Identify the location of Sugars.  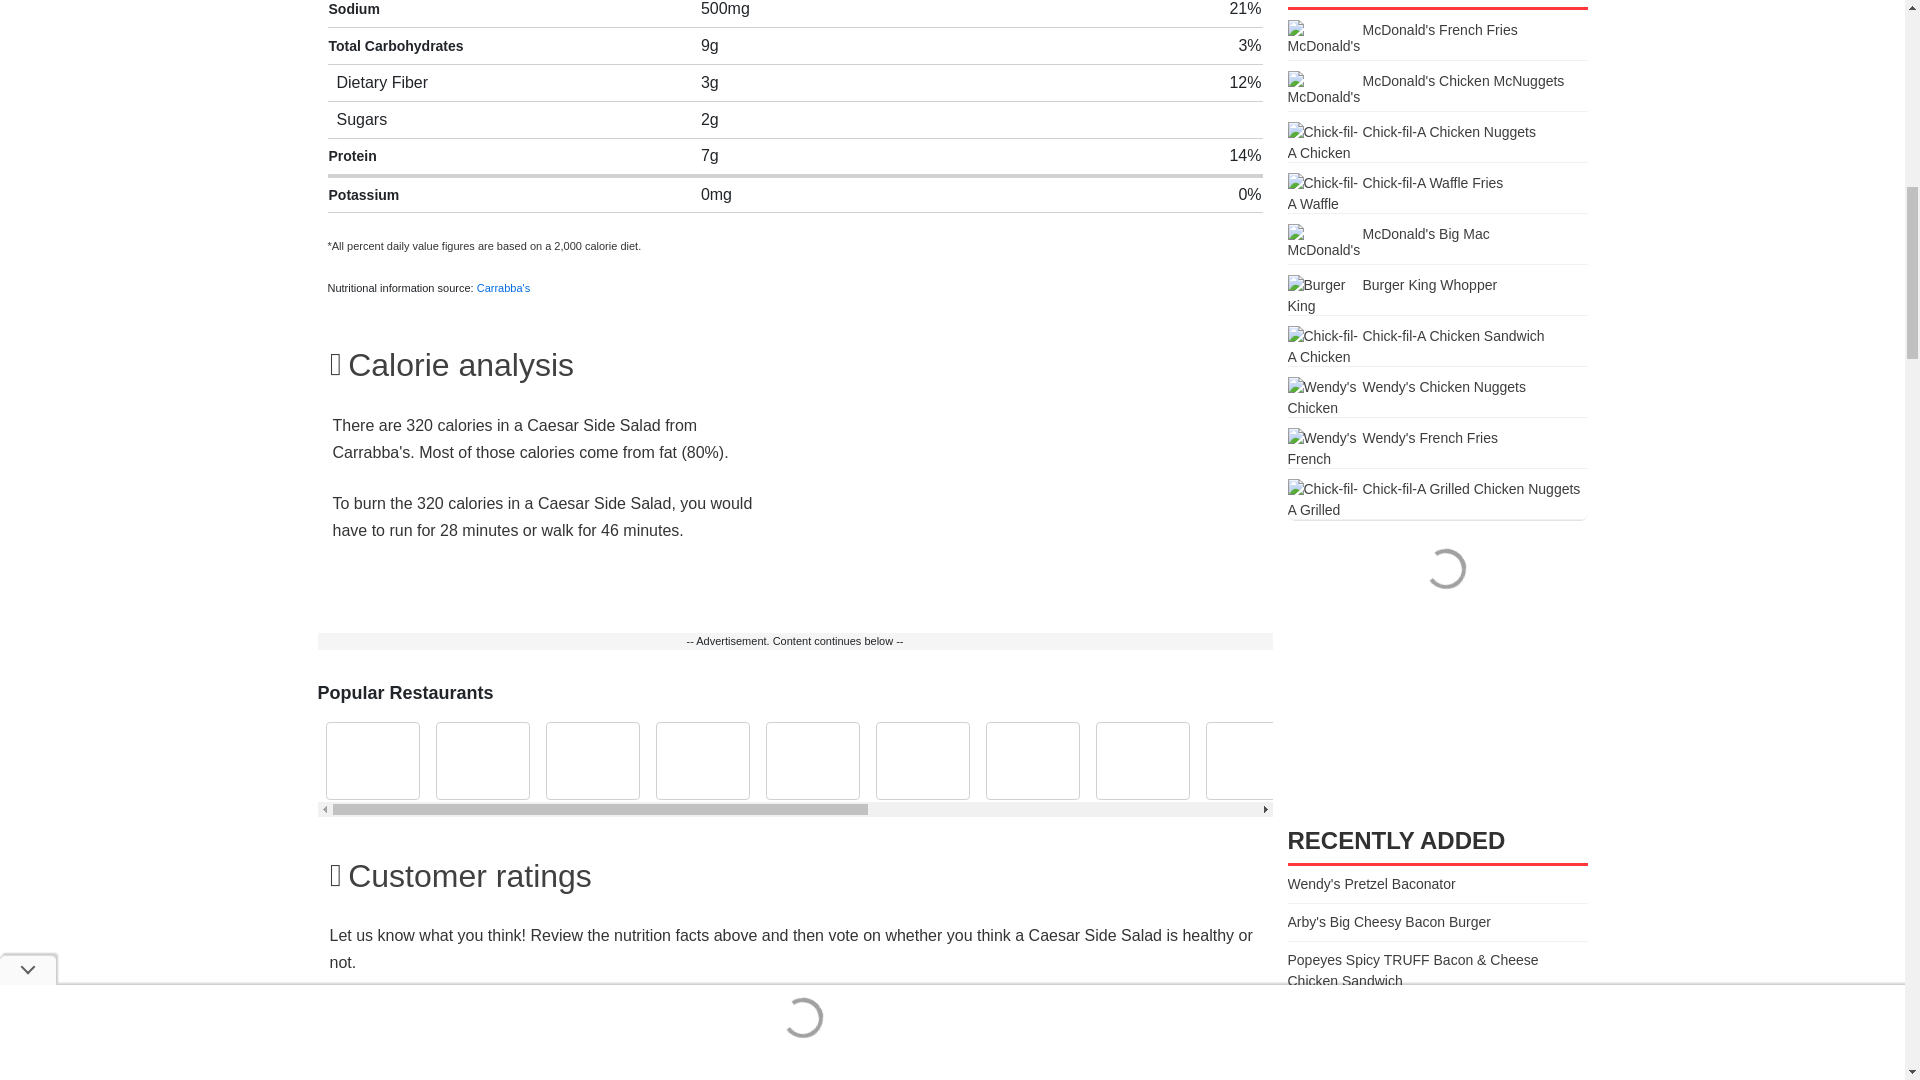
(362, 120).